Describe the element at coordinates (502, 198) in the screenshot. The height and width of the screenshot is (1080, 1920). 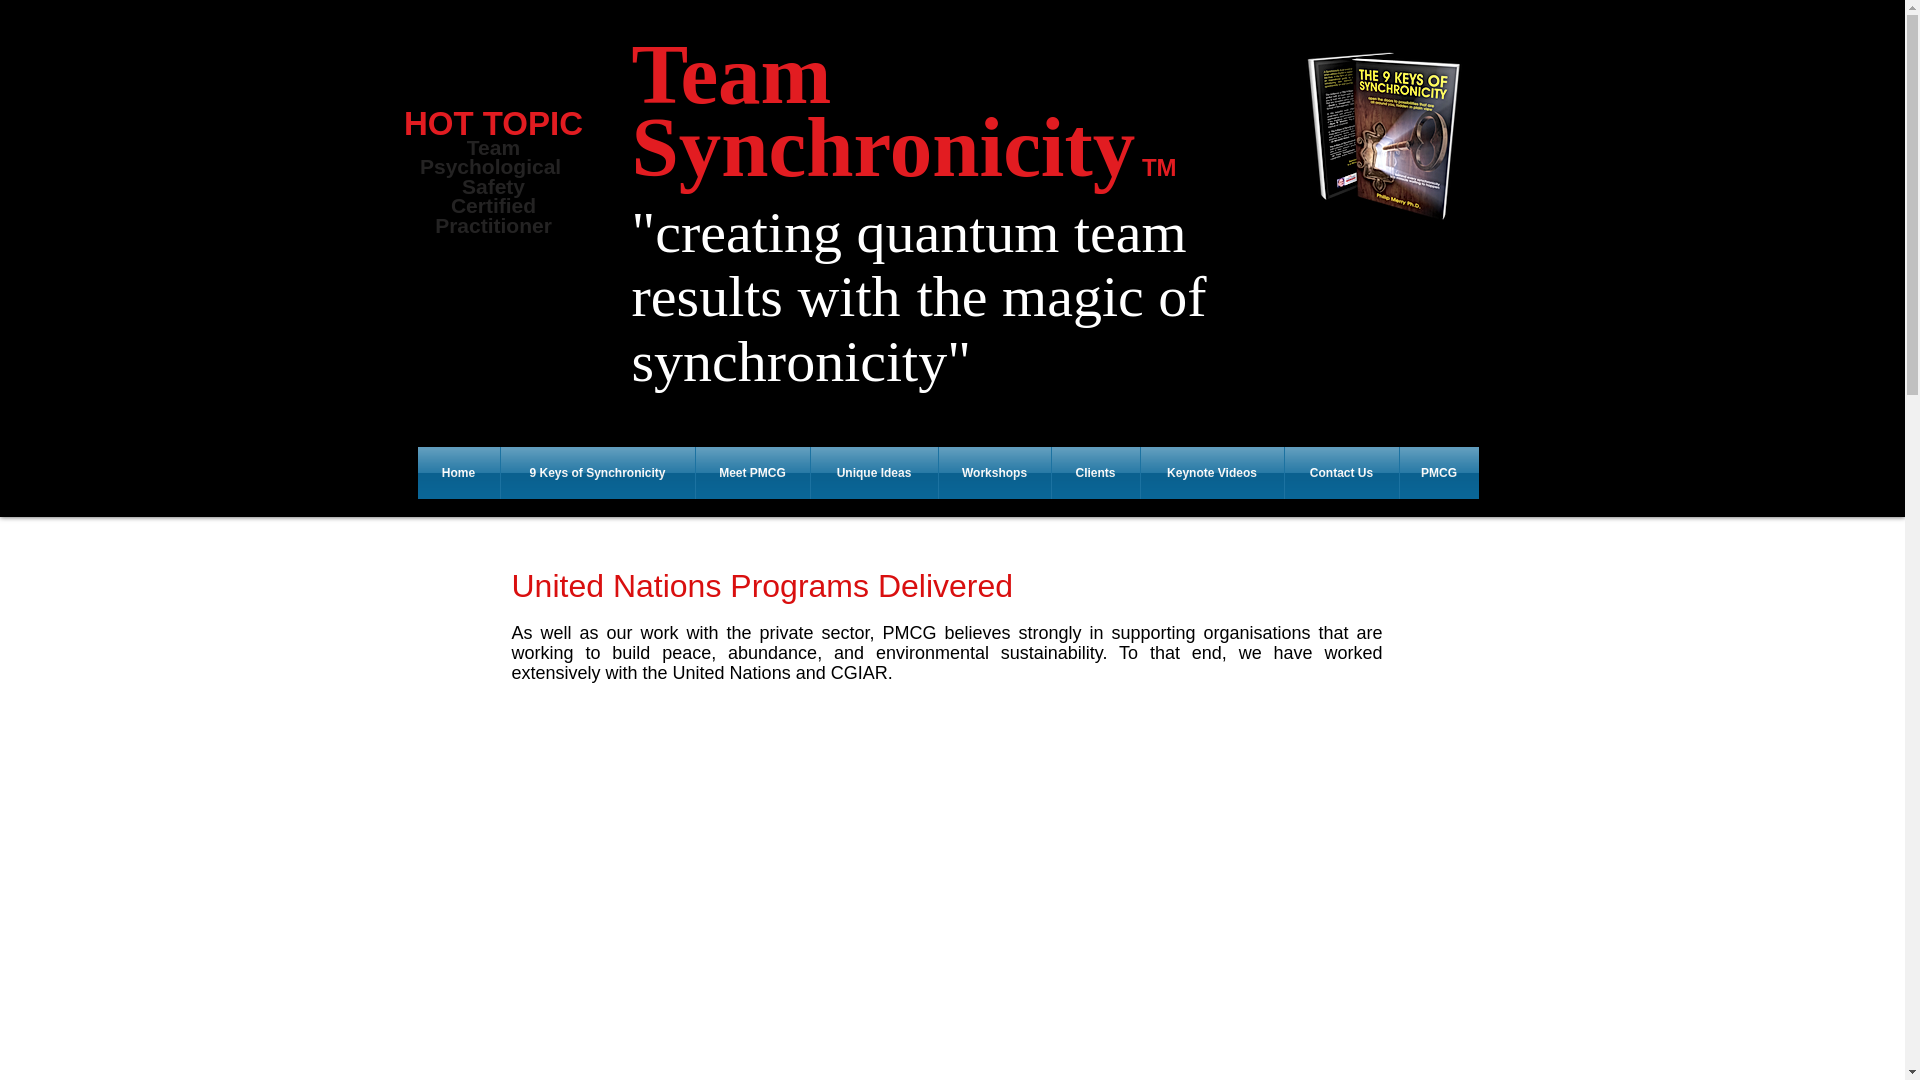
I see `9 Keys of Synchronicity` at that location.